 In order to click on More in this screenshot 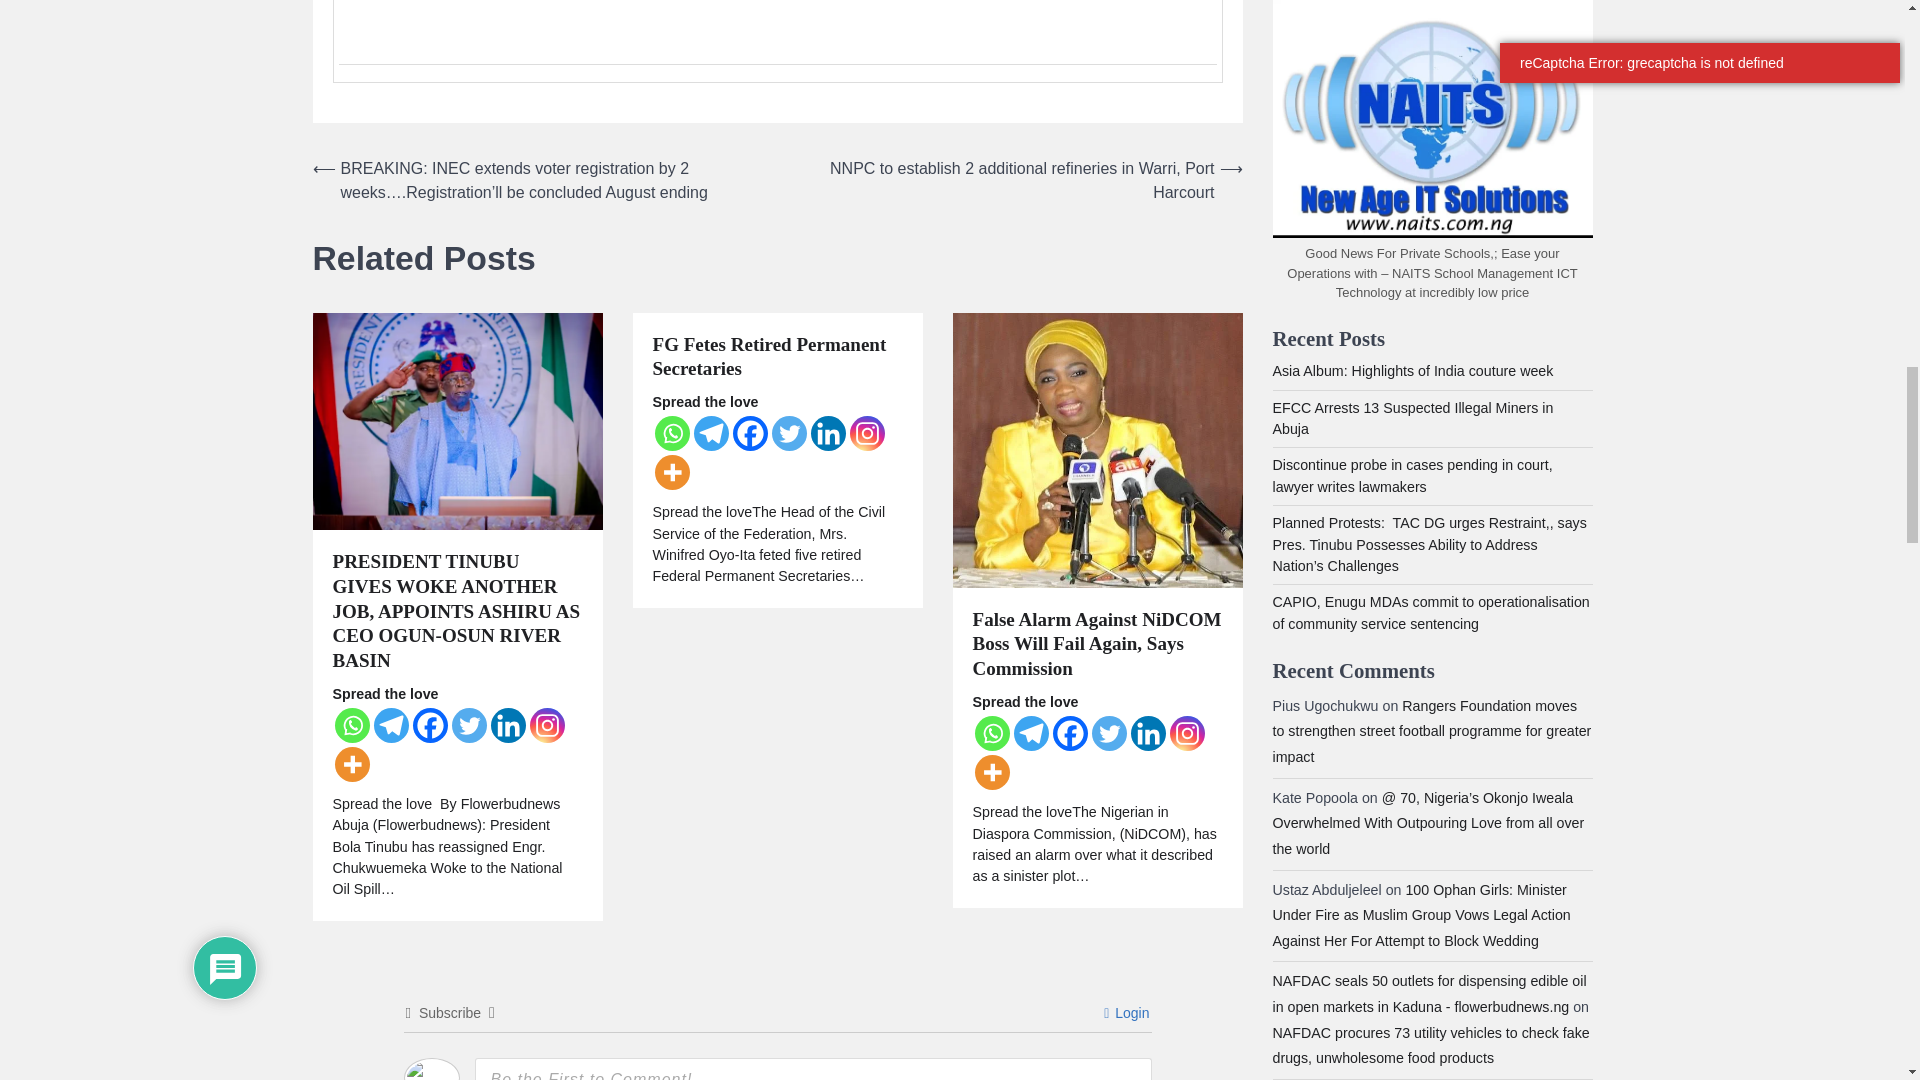, I will do `click(351, 764)`.